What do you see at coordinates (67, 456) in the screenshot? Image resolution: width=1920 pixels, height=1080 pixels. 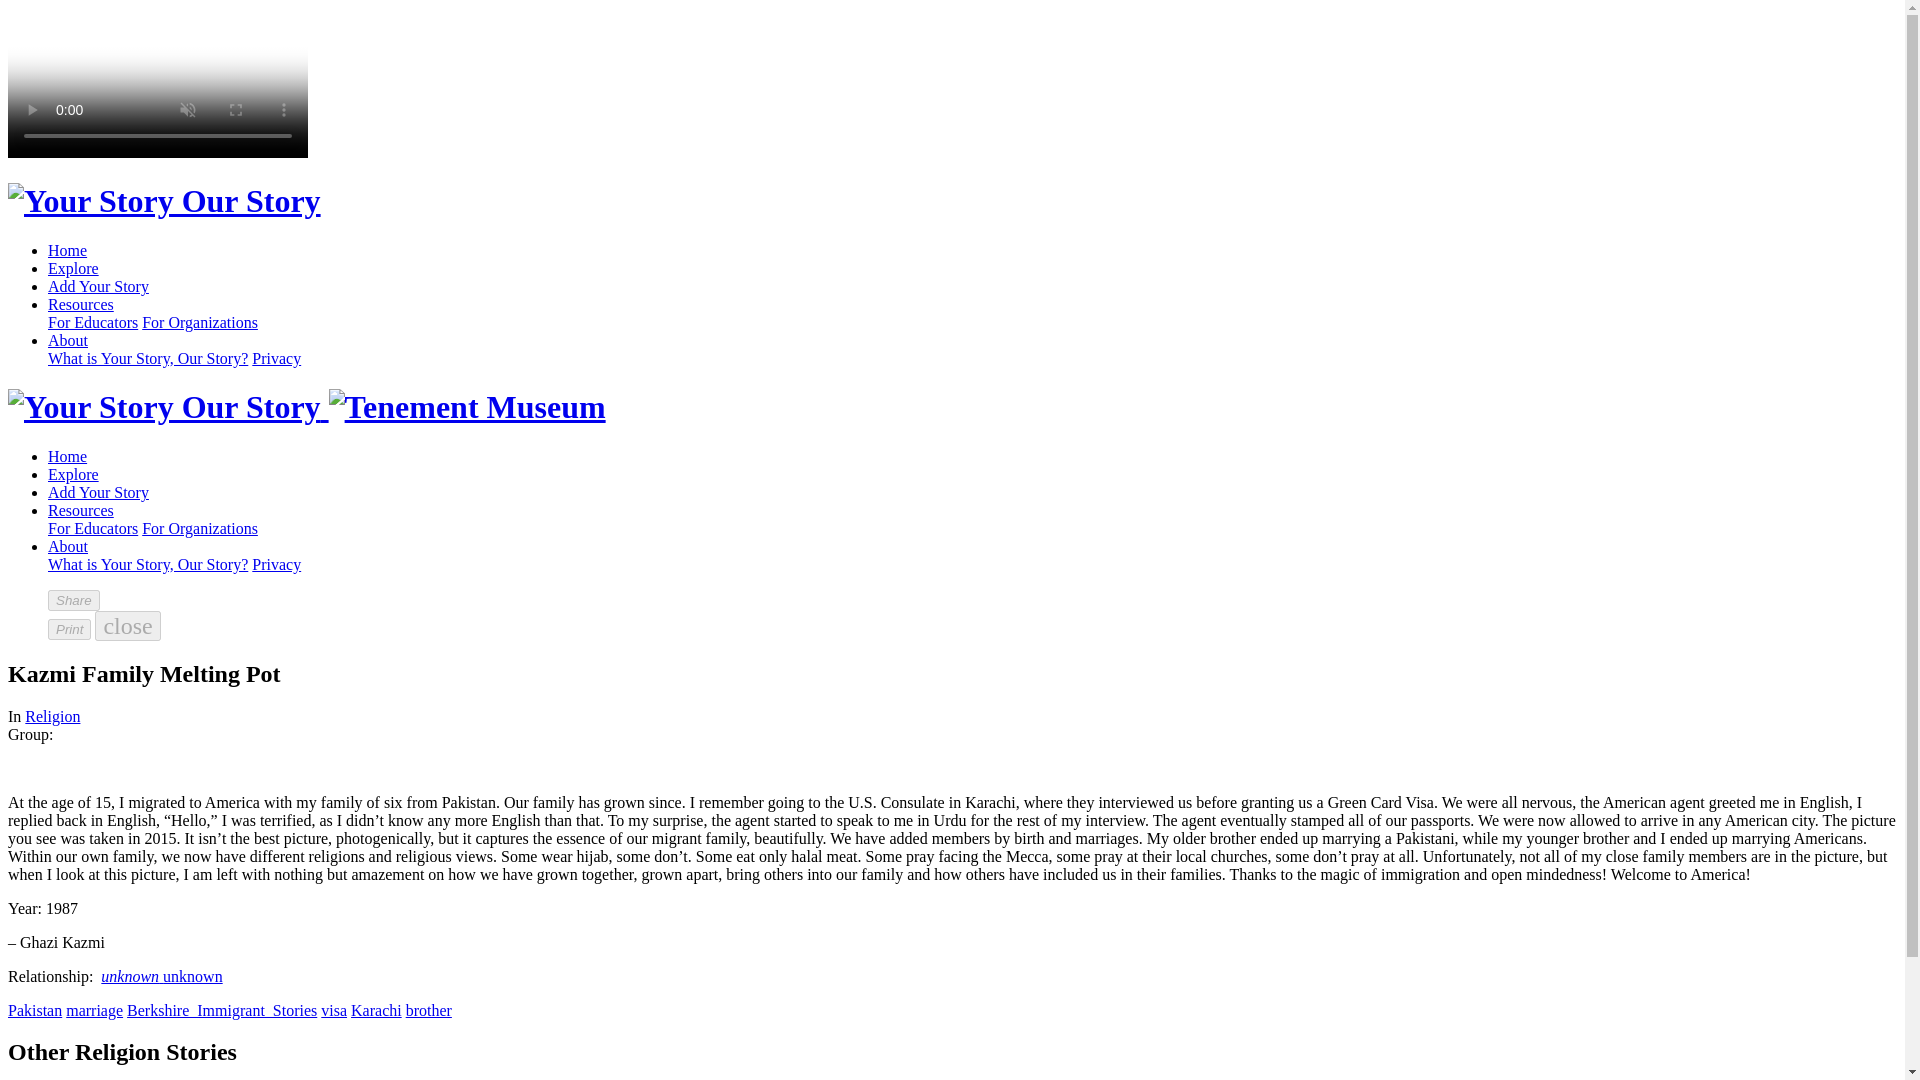 I see `Home` at bounding box center [67, 456].